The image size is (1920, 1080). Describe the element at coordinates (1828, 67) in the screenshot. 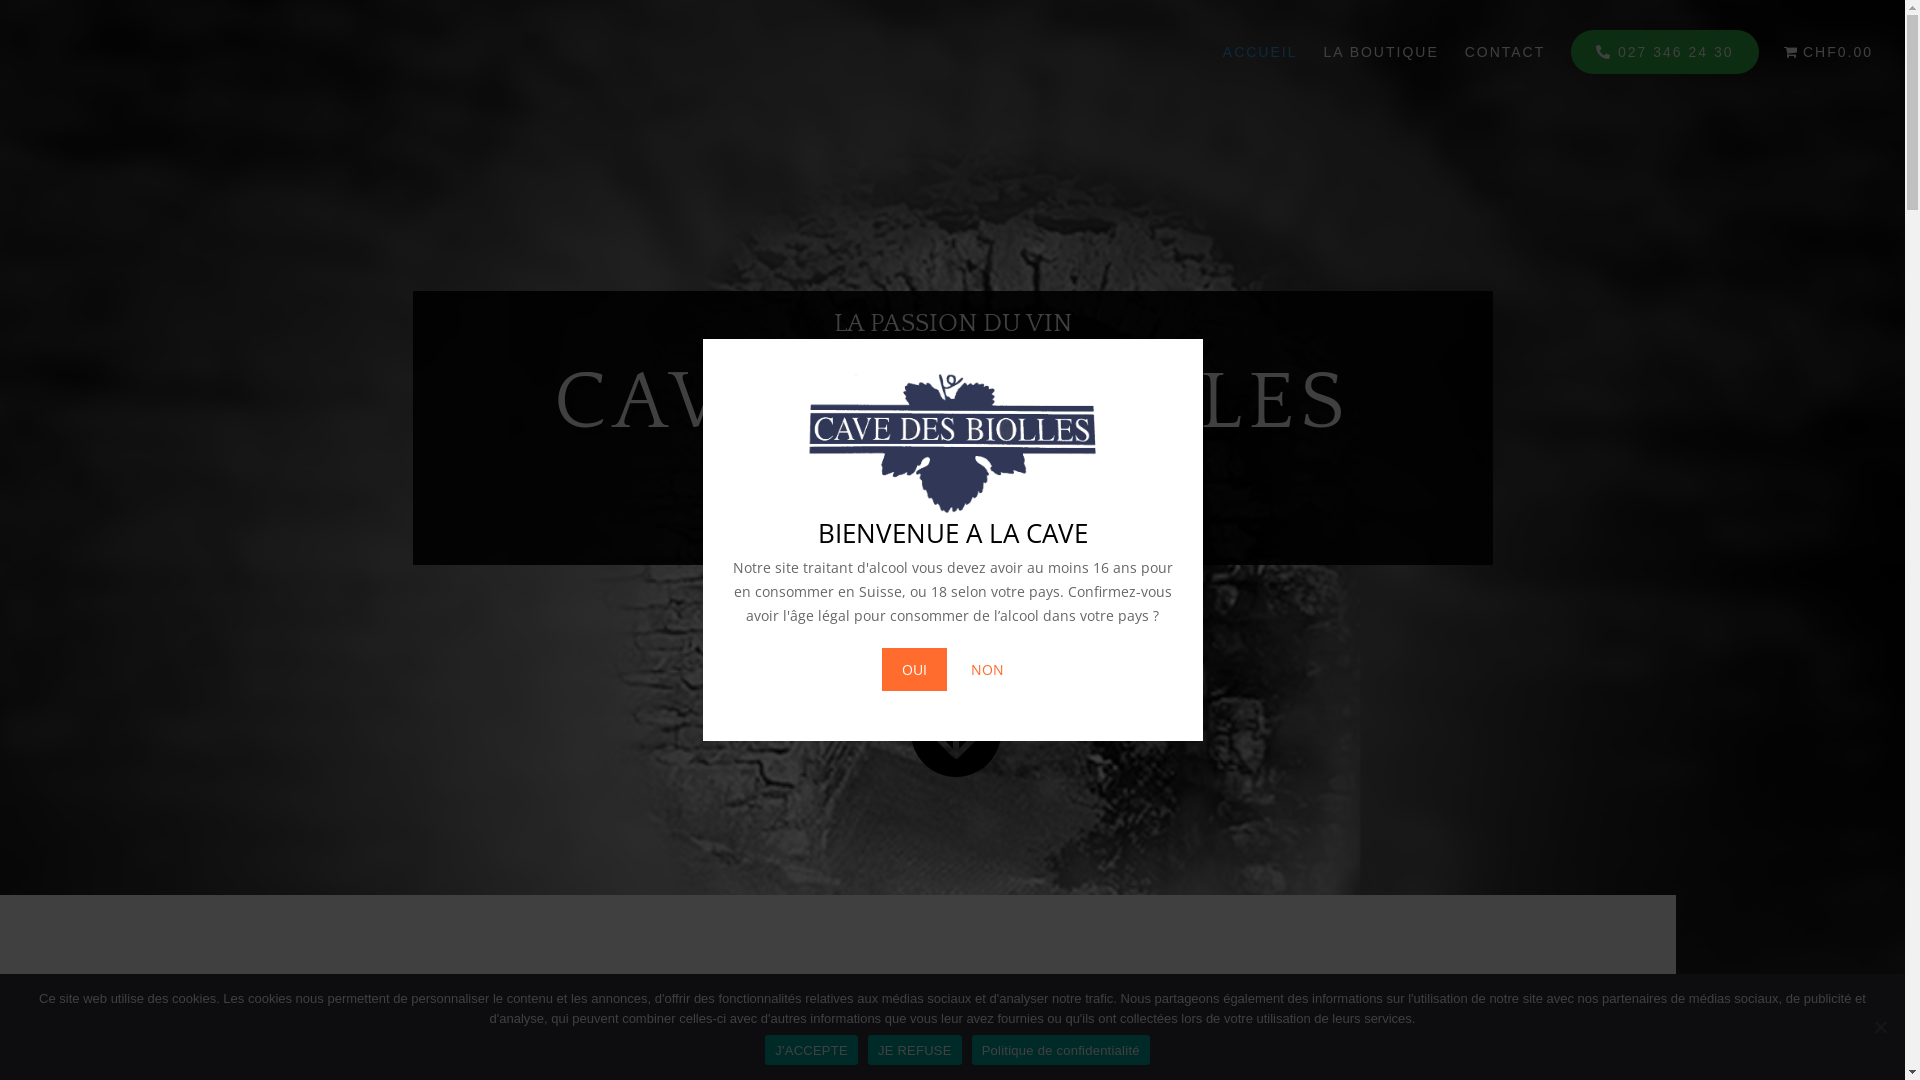

I see `CHF0.00` at that location.